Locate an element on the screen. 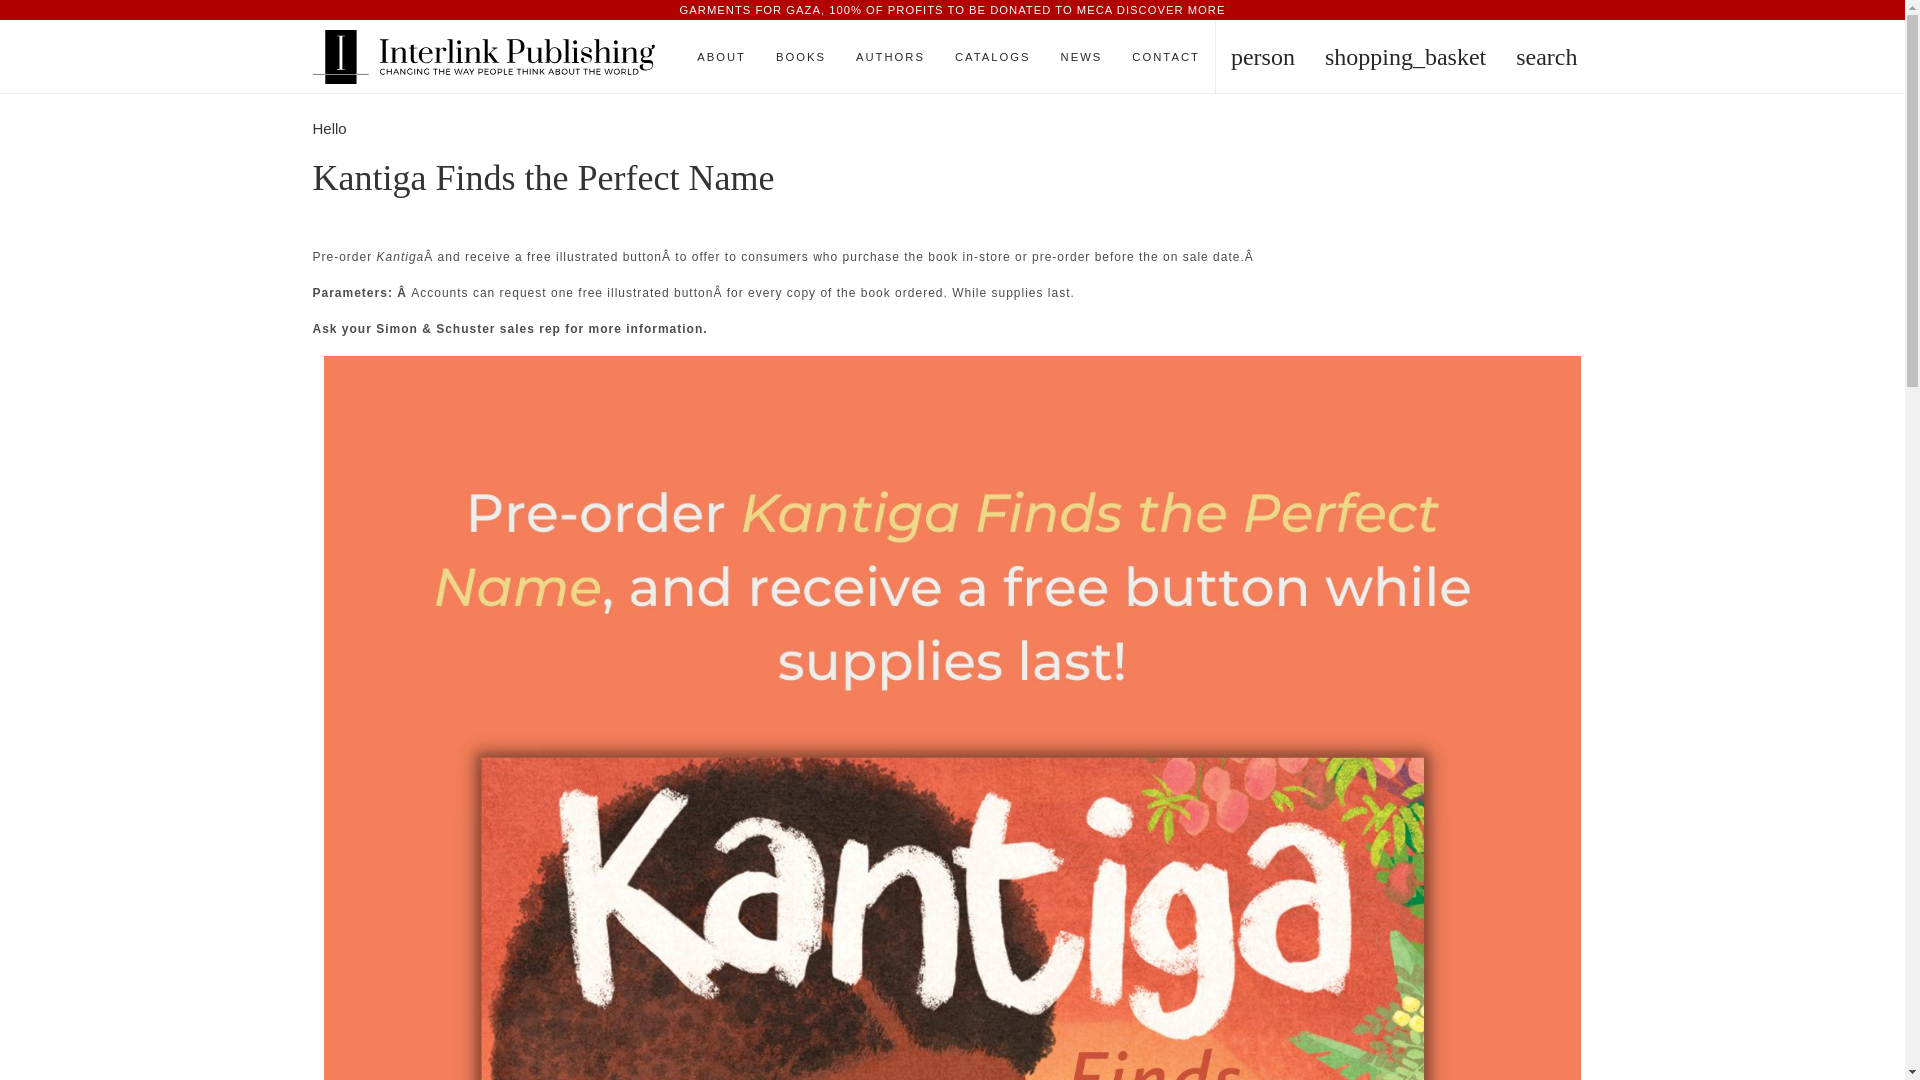 Image resolution: width=1920 pixels, height=1080 pixels. AUTHORS is located at coordinates (890, 56).